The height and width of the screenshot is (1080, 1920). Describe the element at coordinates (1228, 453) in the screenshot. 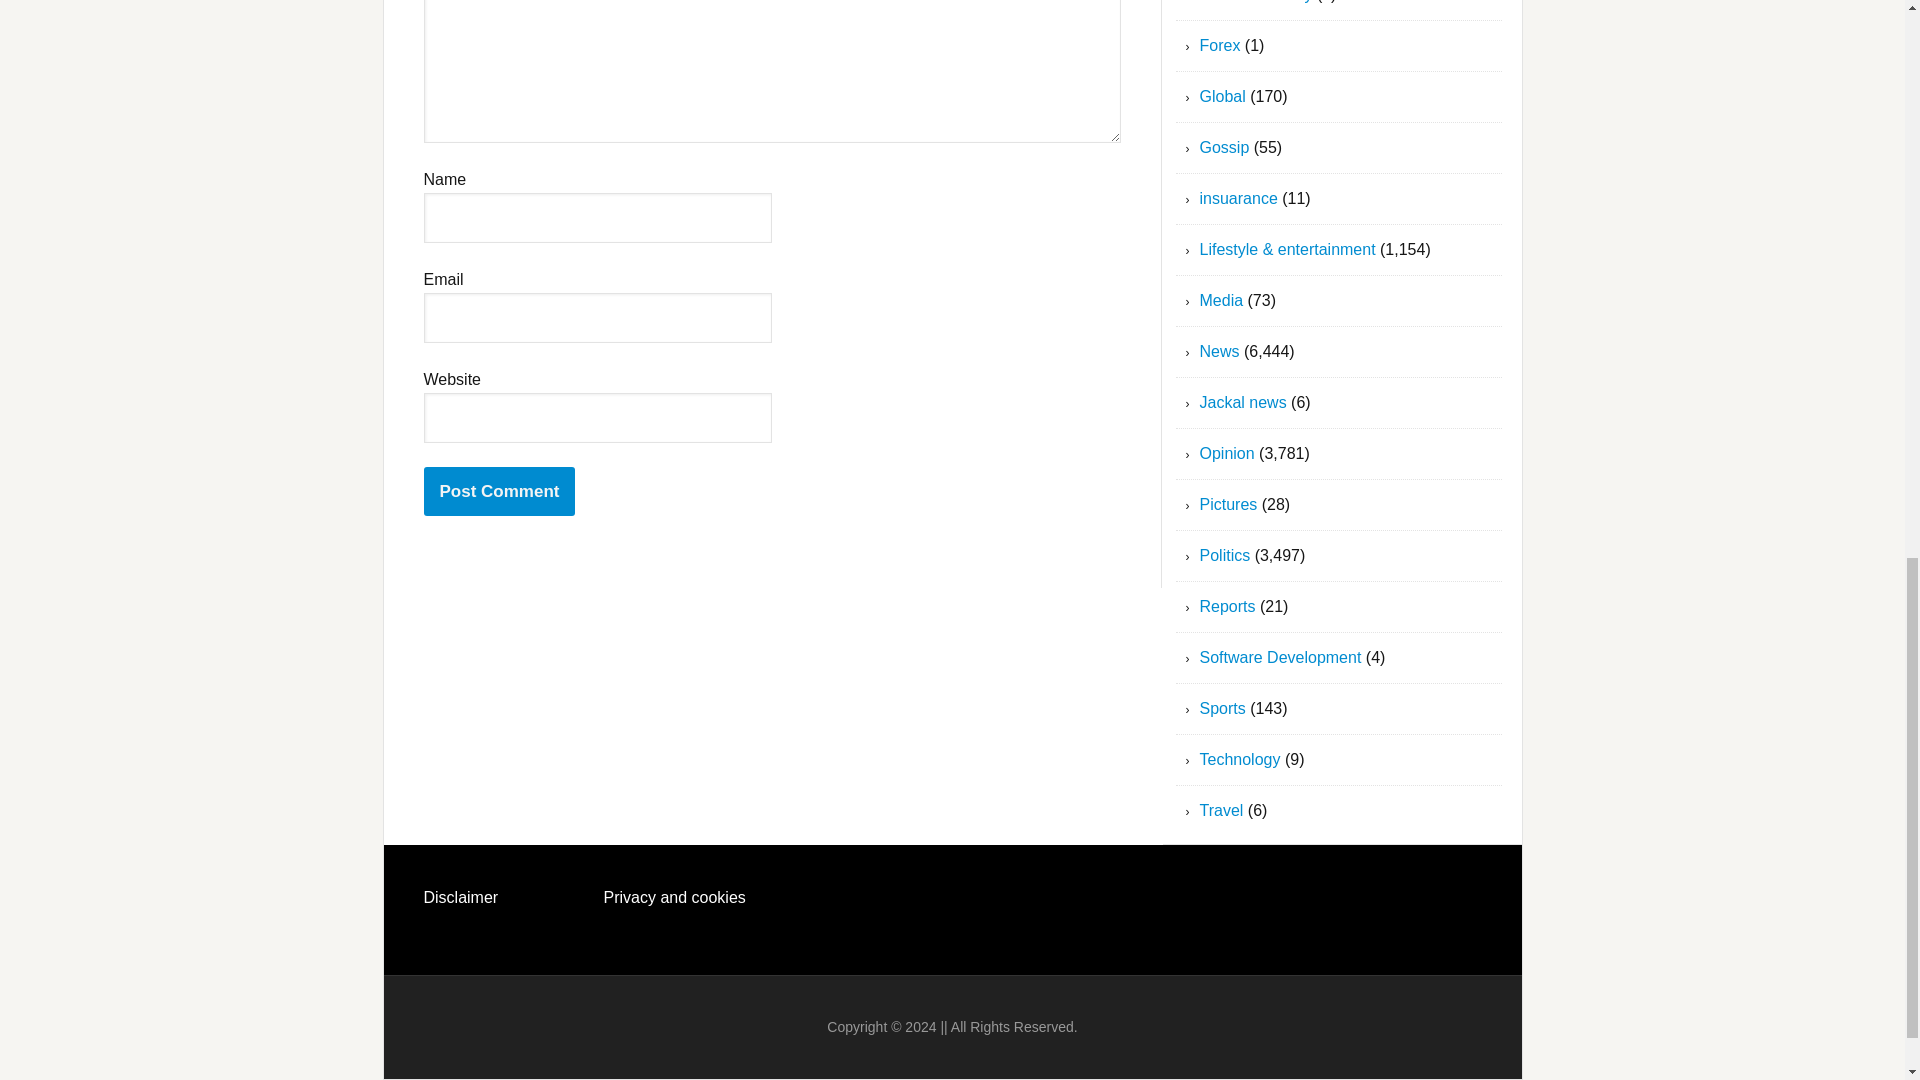

I see `Opinion` at that location.